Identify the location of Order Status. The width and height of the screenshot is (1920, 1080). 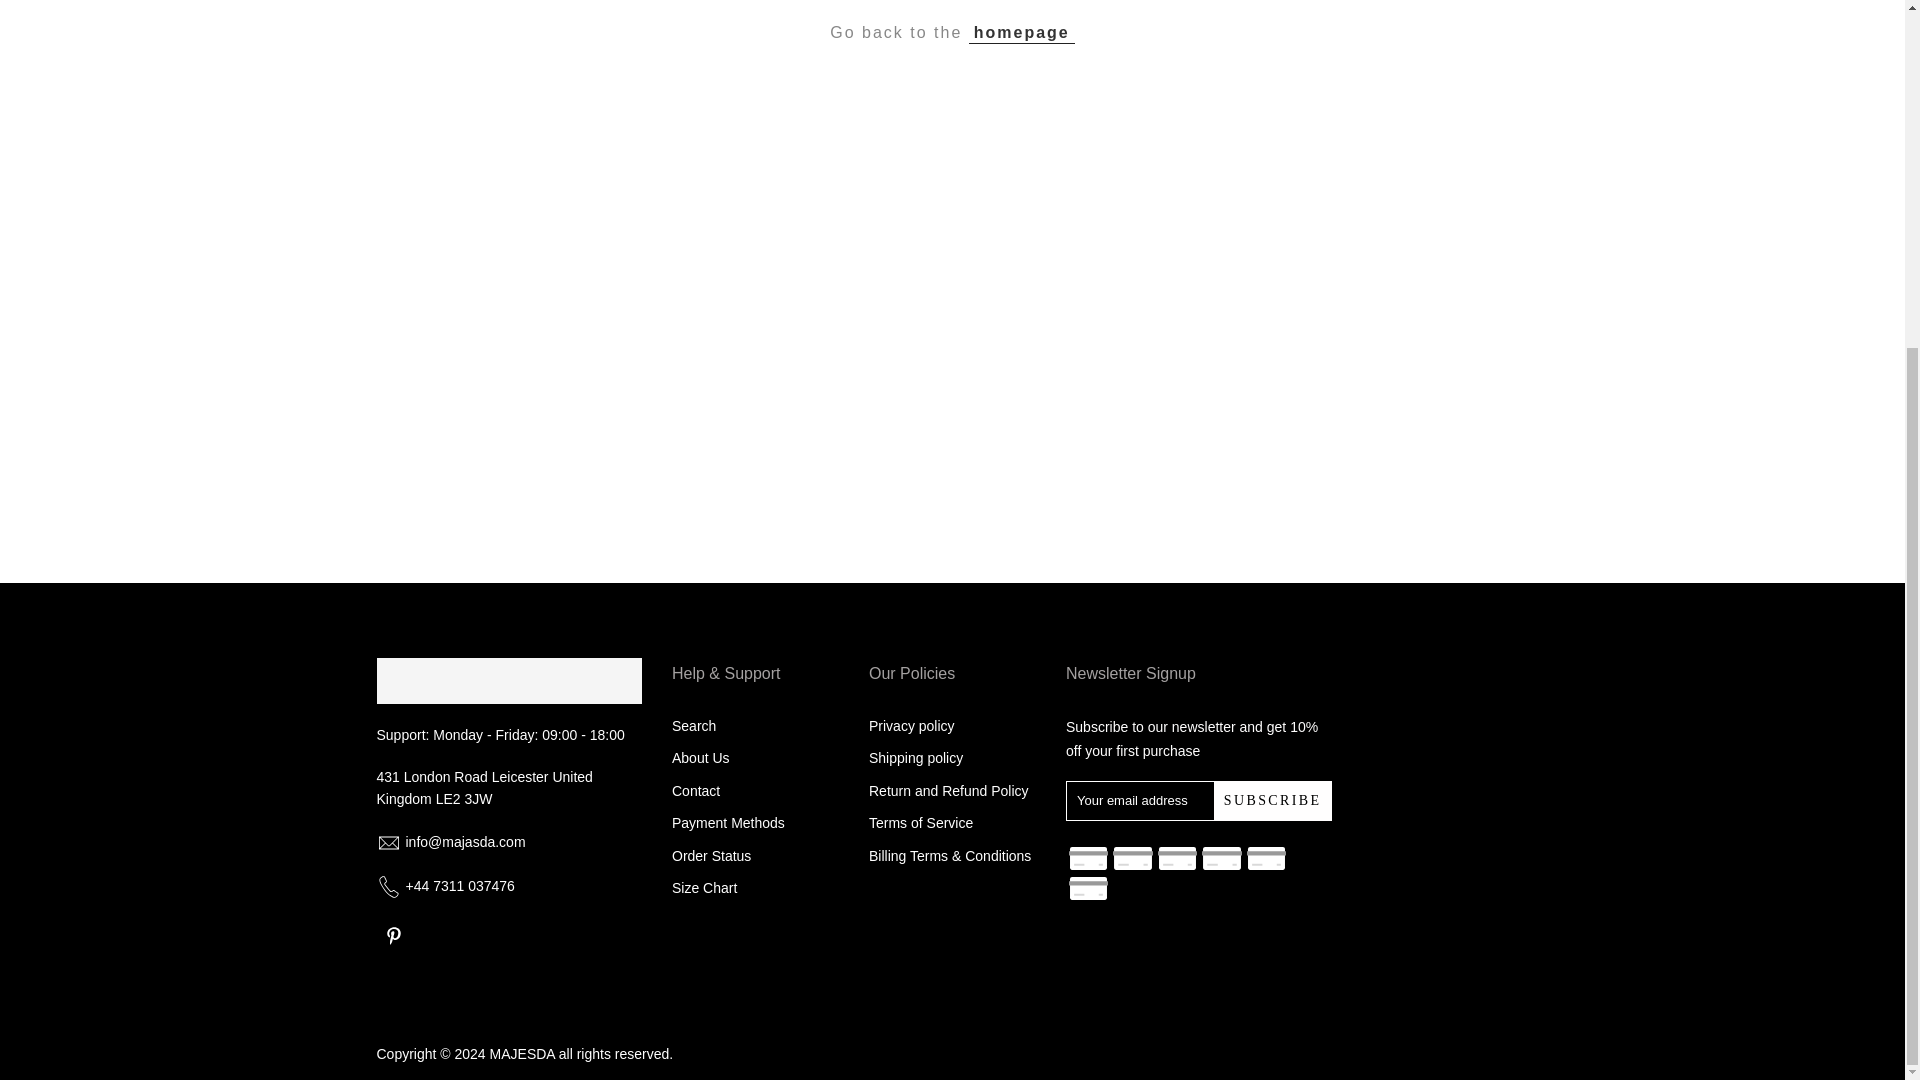
(711, 856).